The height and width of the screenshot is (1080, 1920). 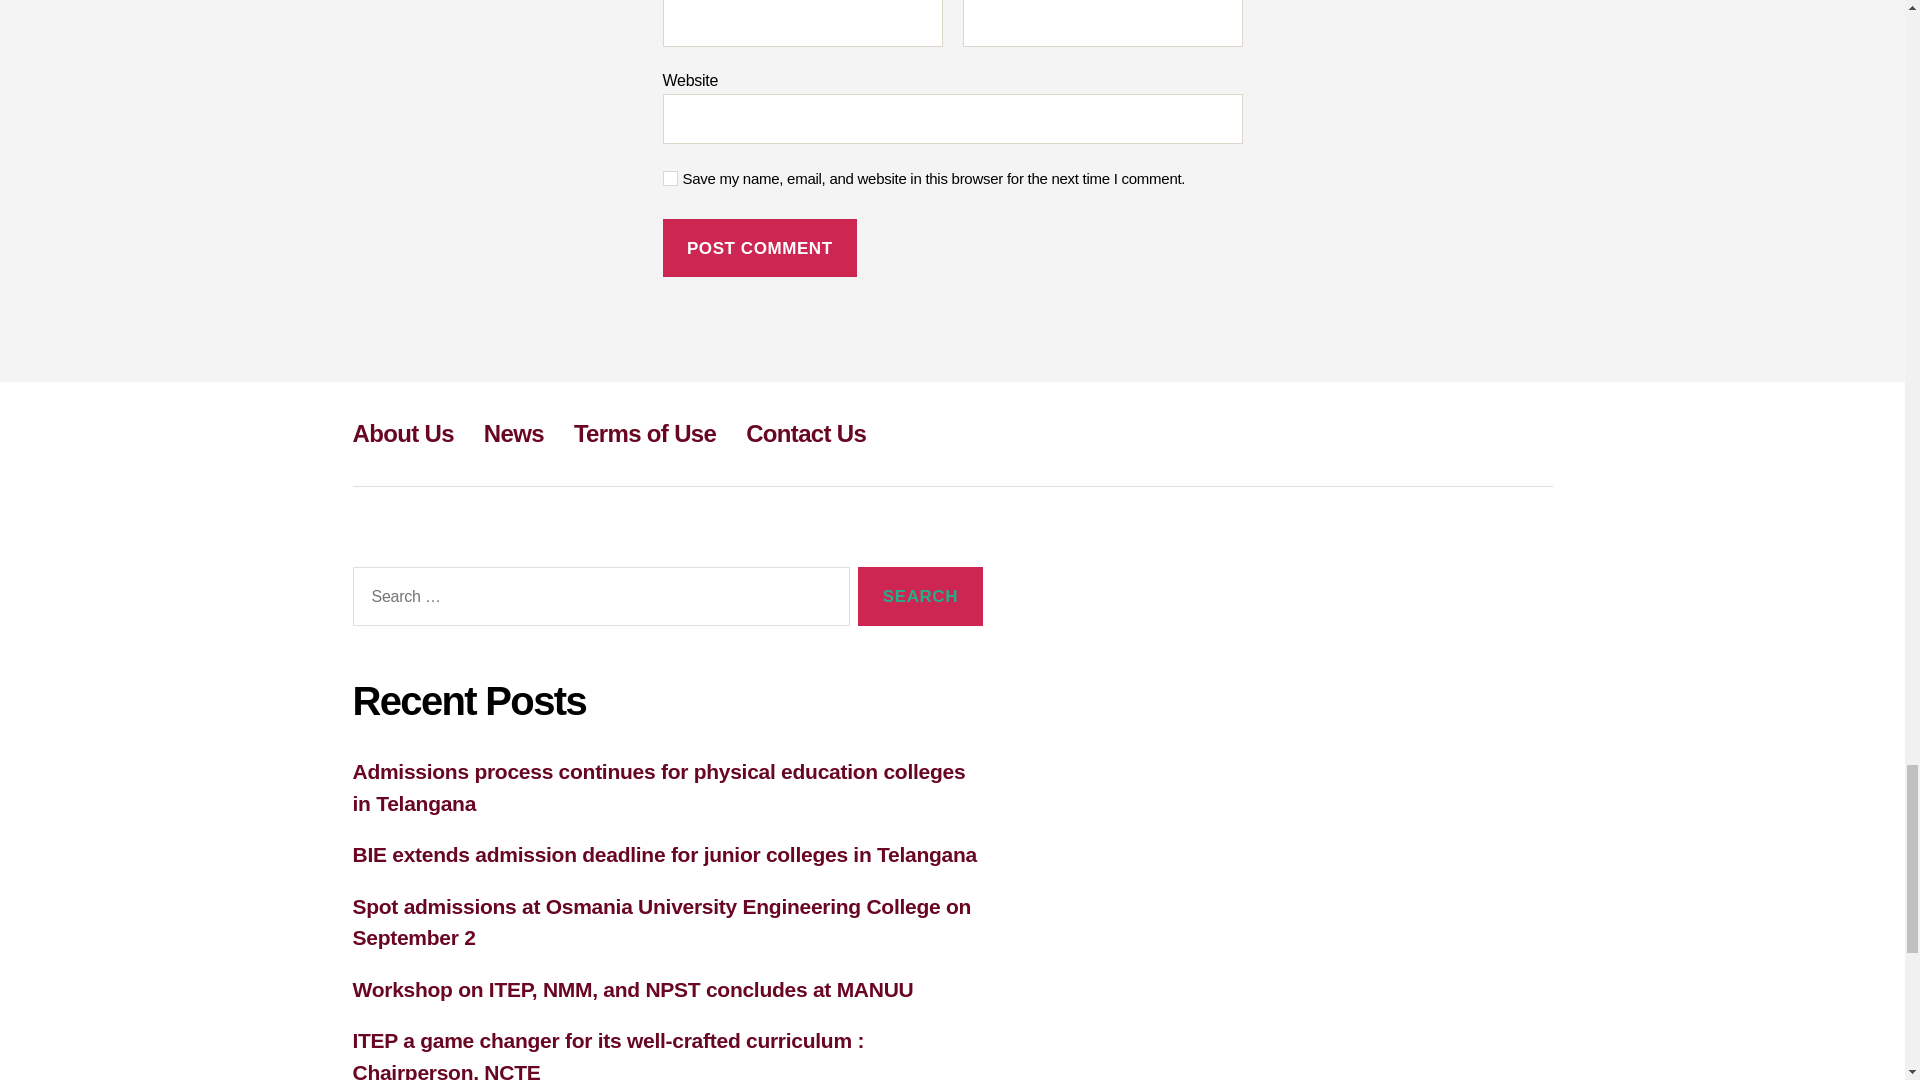 I want to click on About Us, so click(x=402, y=434).